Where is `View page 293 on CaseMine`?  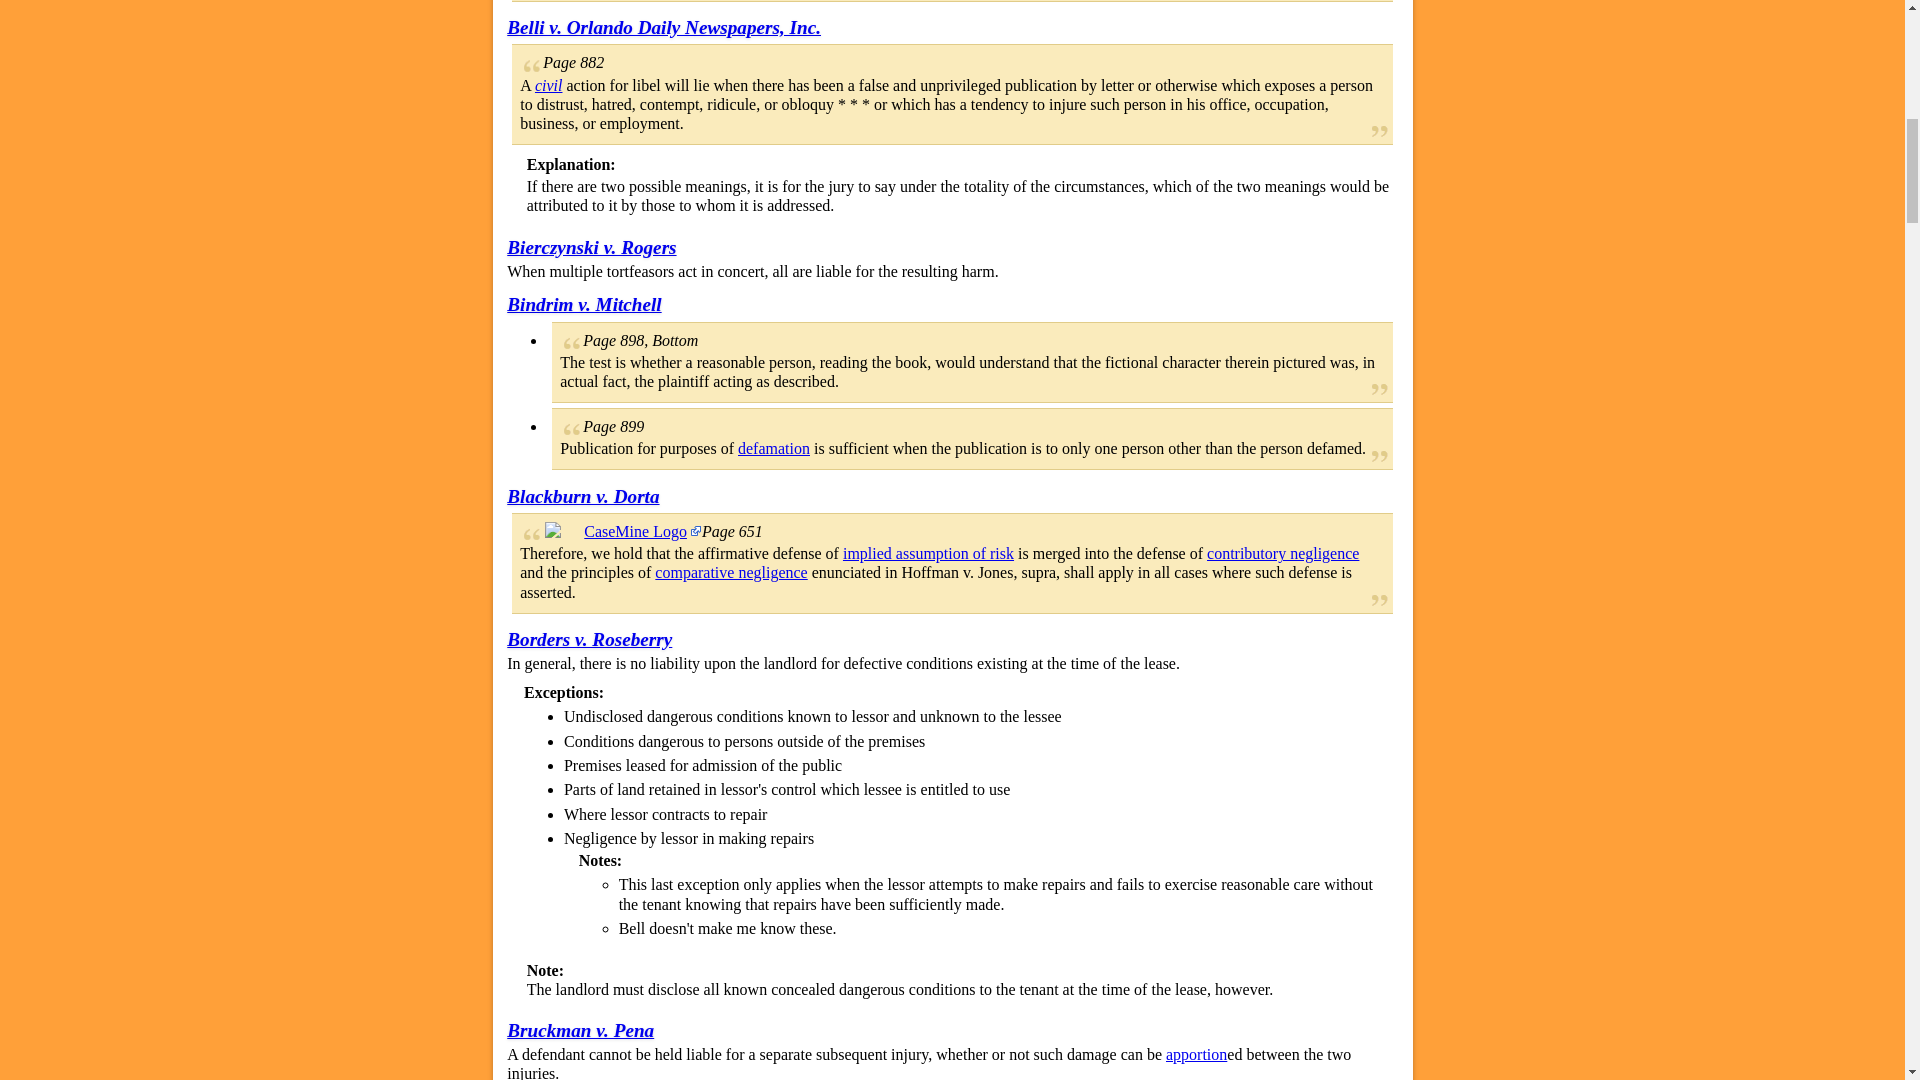 View page 293 on CaseMine is located at coordinates (622, 531).